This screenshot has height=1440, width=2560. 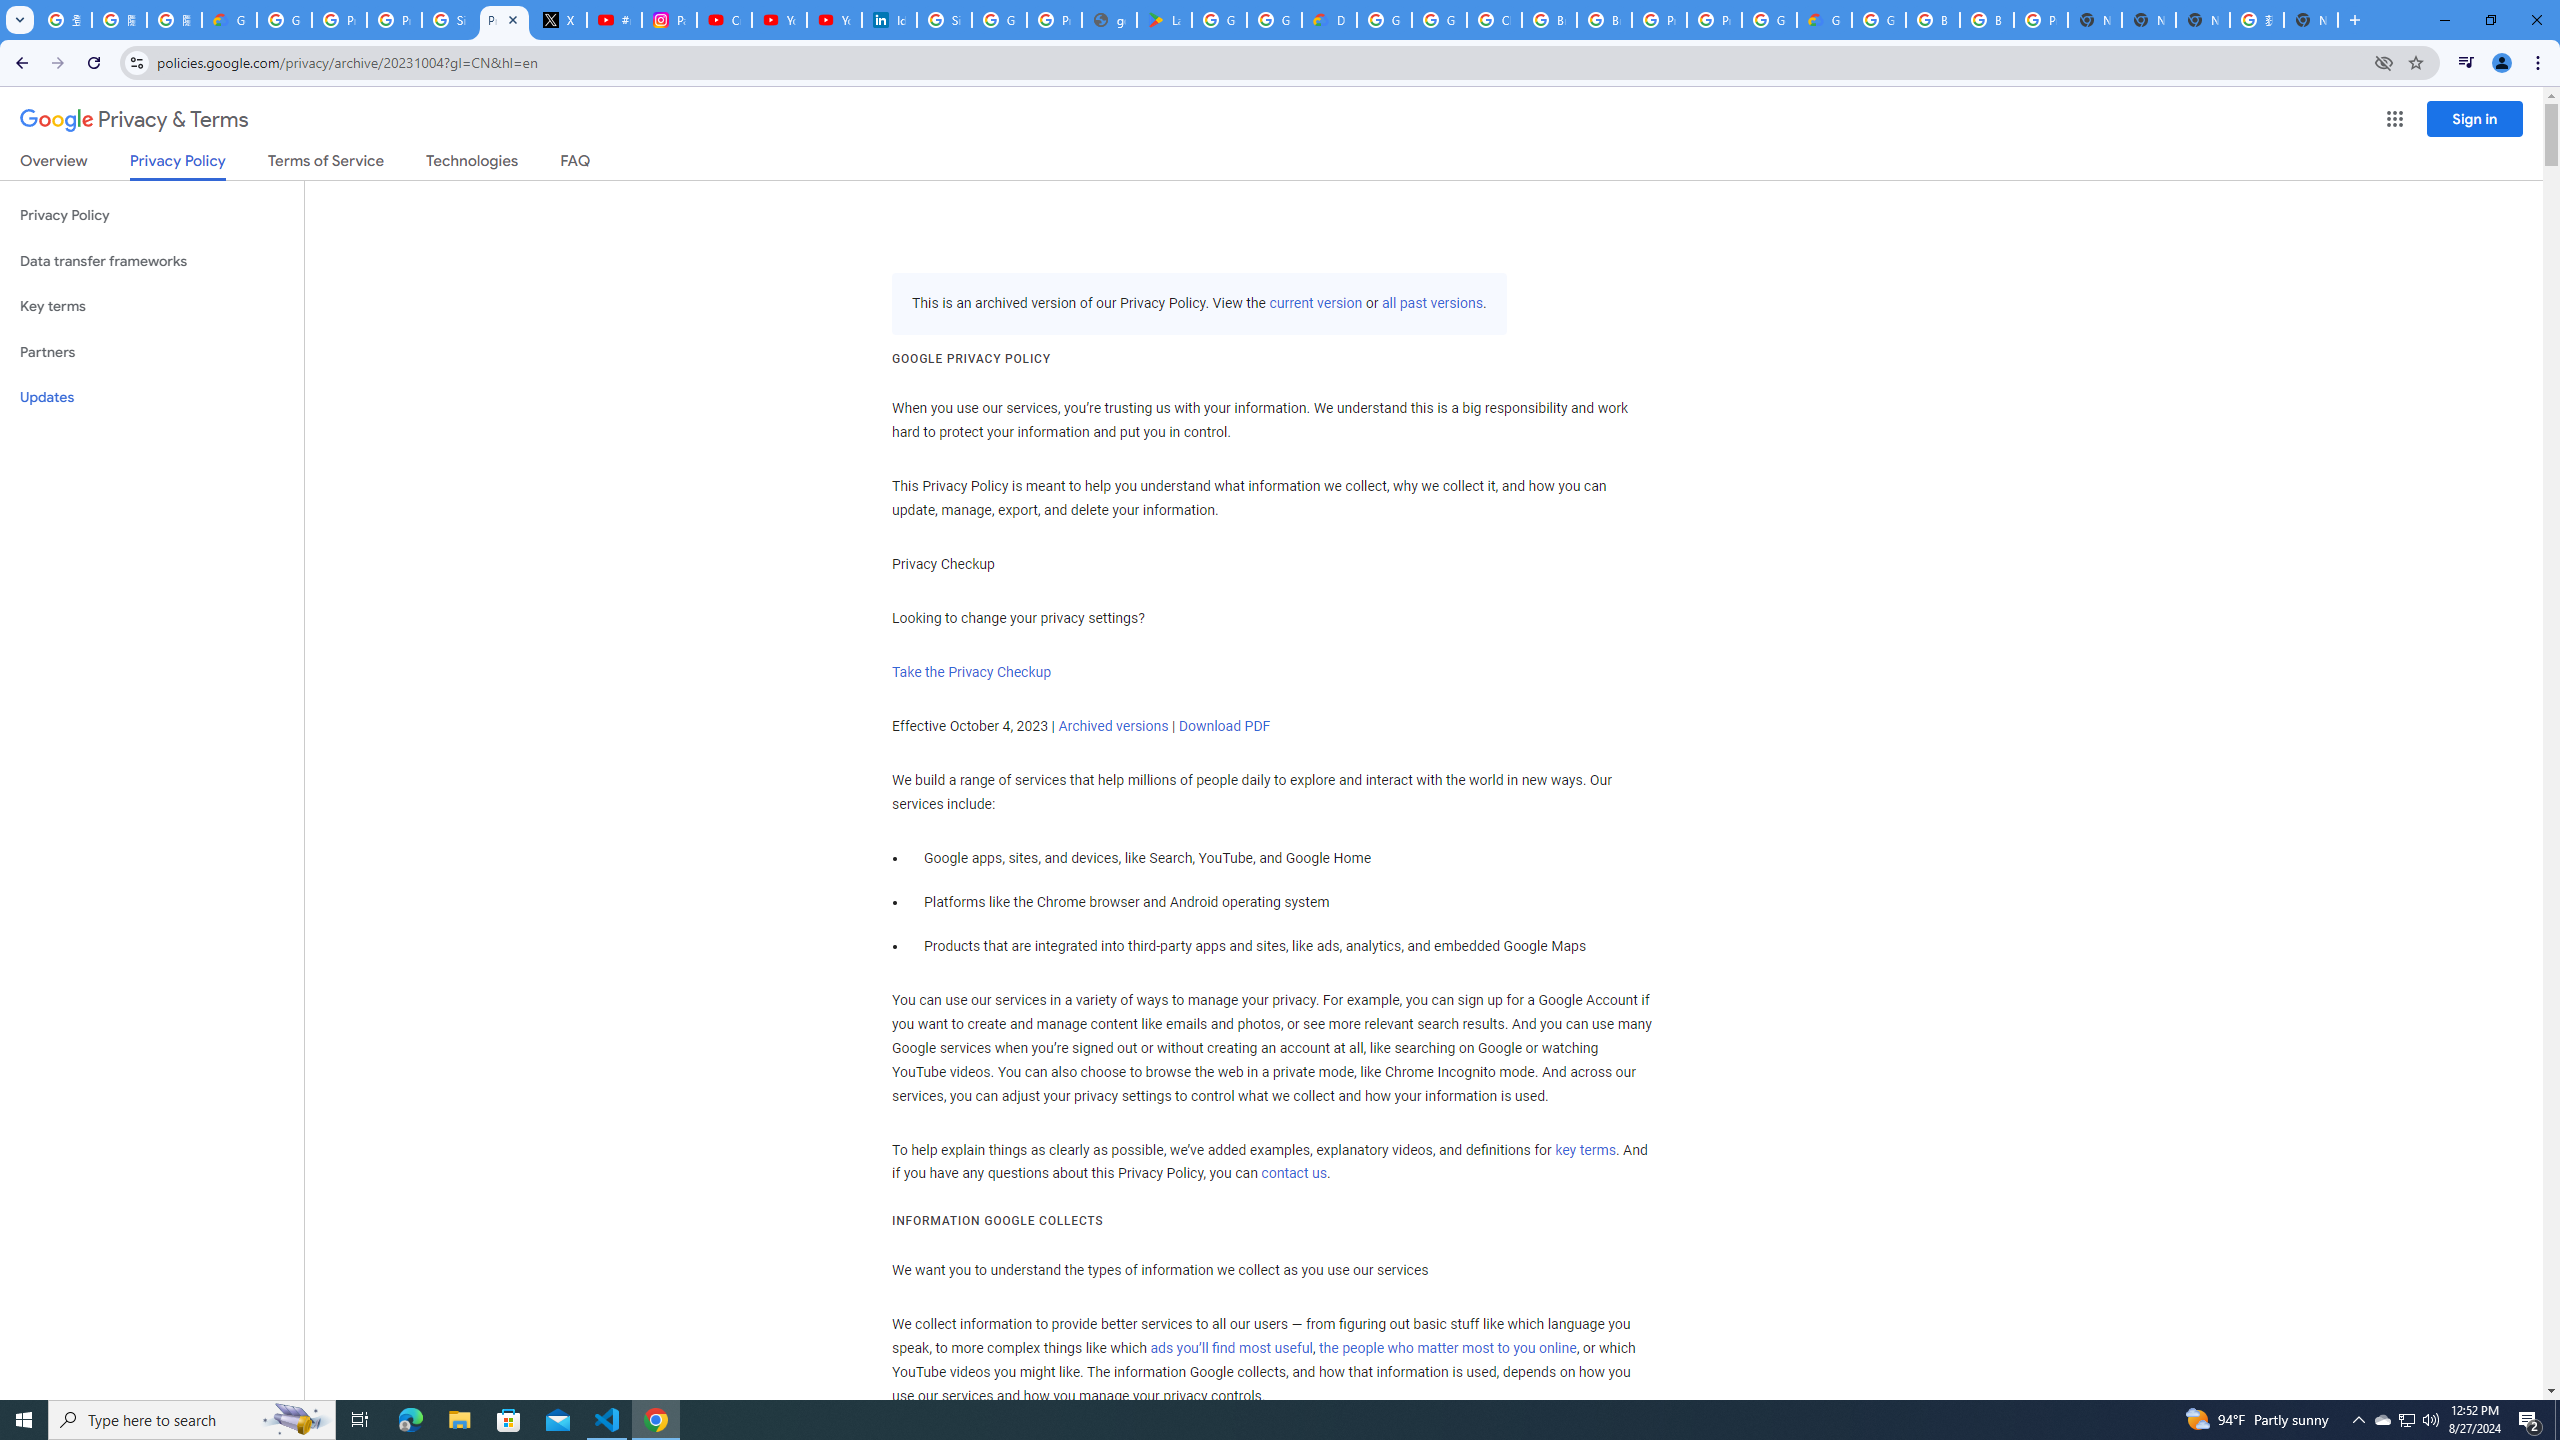 I want to click on Browse Chrome as a guest - Computer - Google Chrome Help, so click(x=1603, y=20).